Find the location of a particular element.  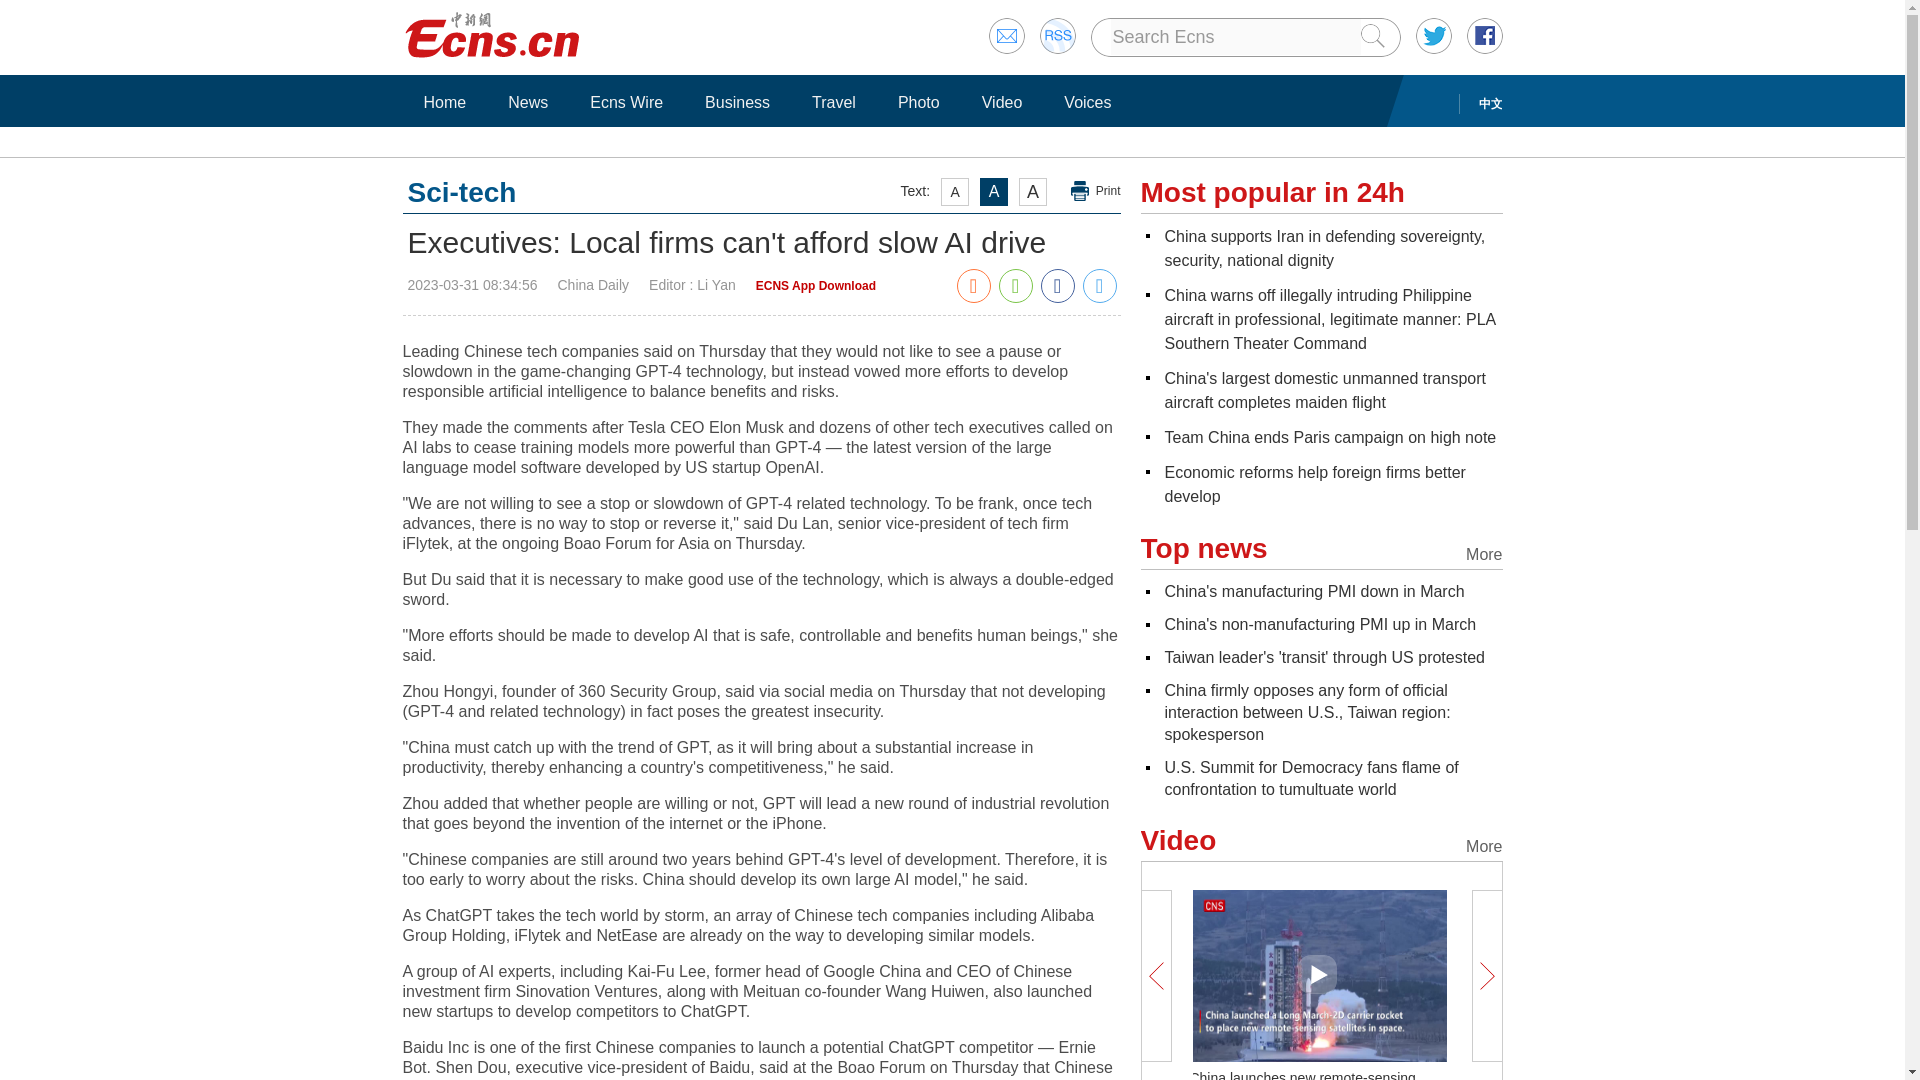

Team is located at coordinates (1329, 437).